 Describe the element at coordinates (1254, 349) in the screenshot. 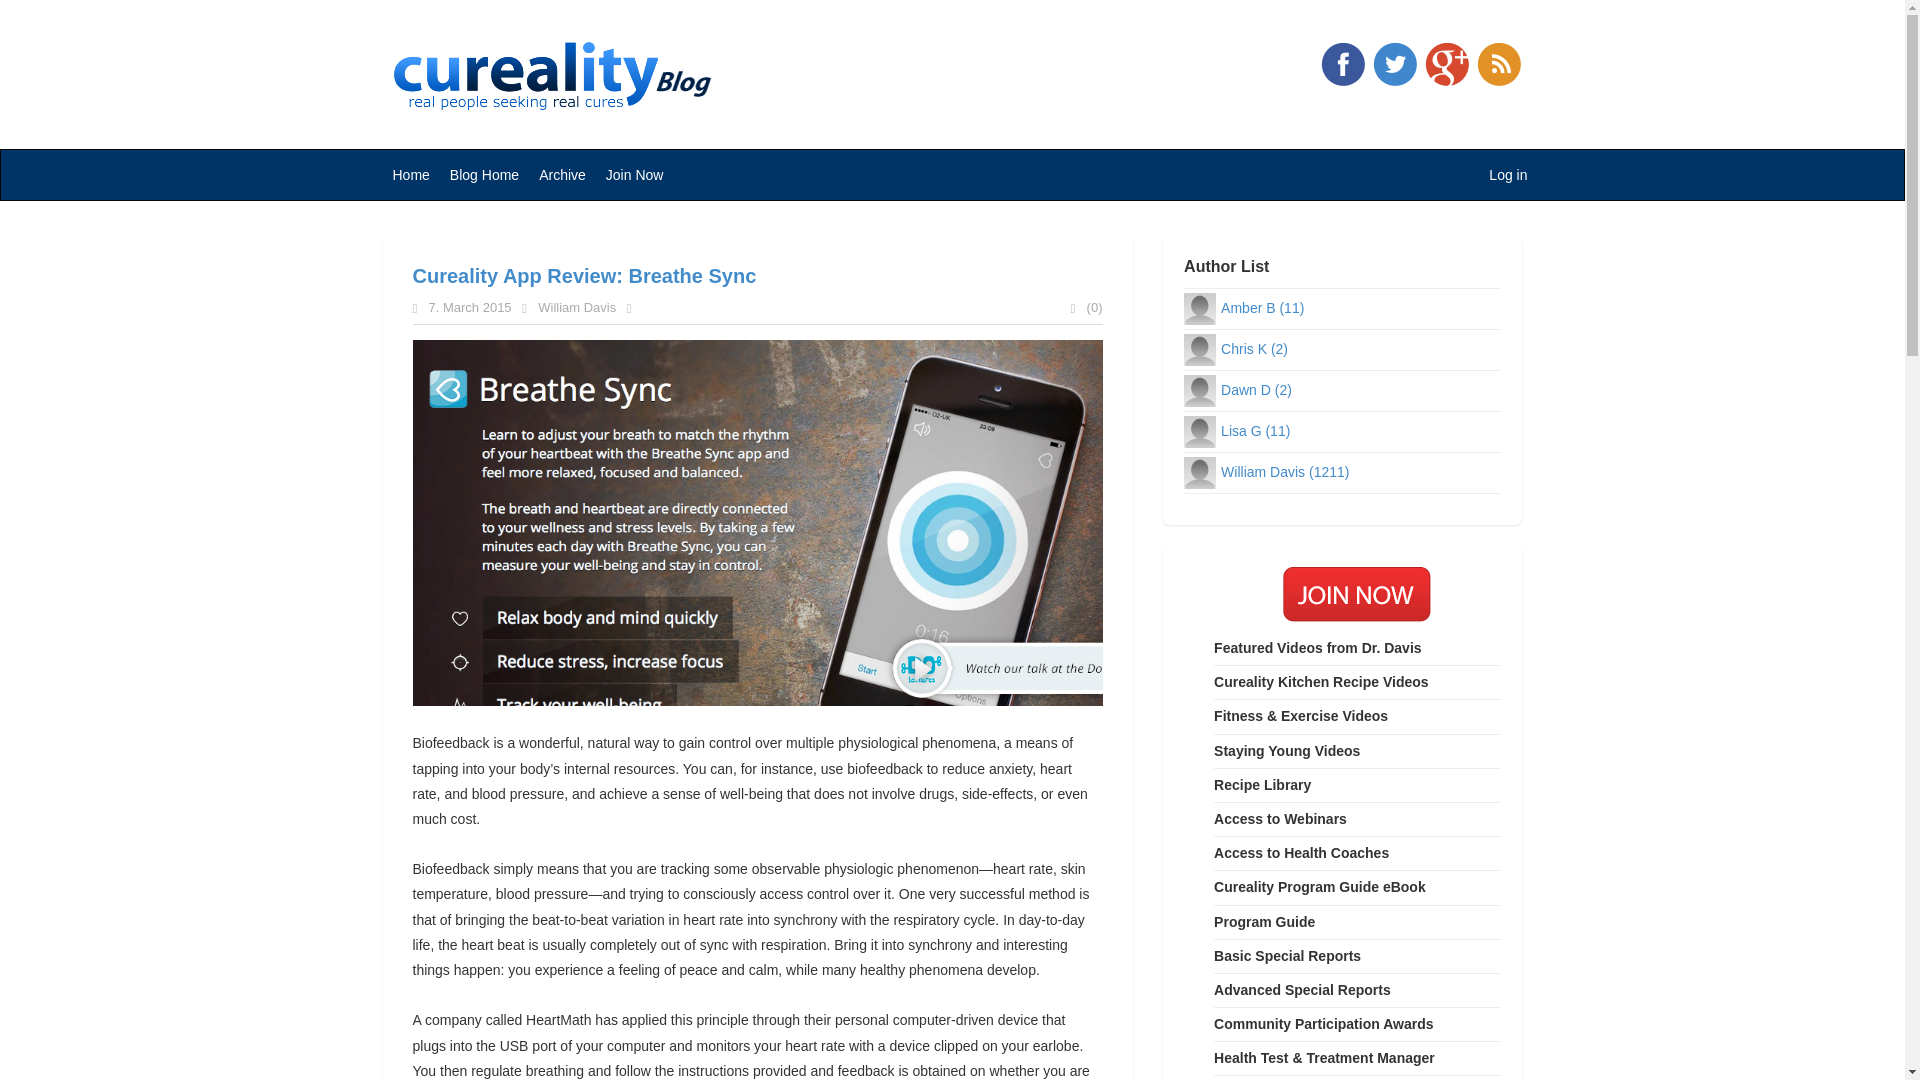

I see `Author: Chris K` at that location.